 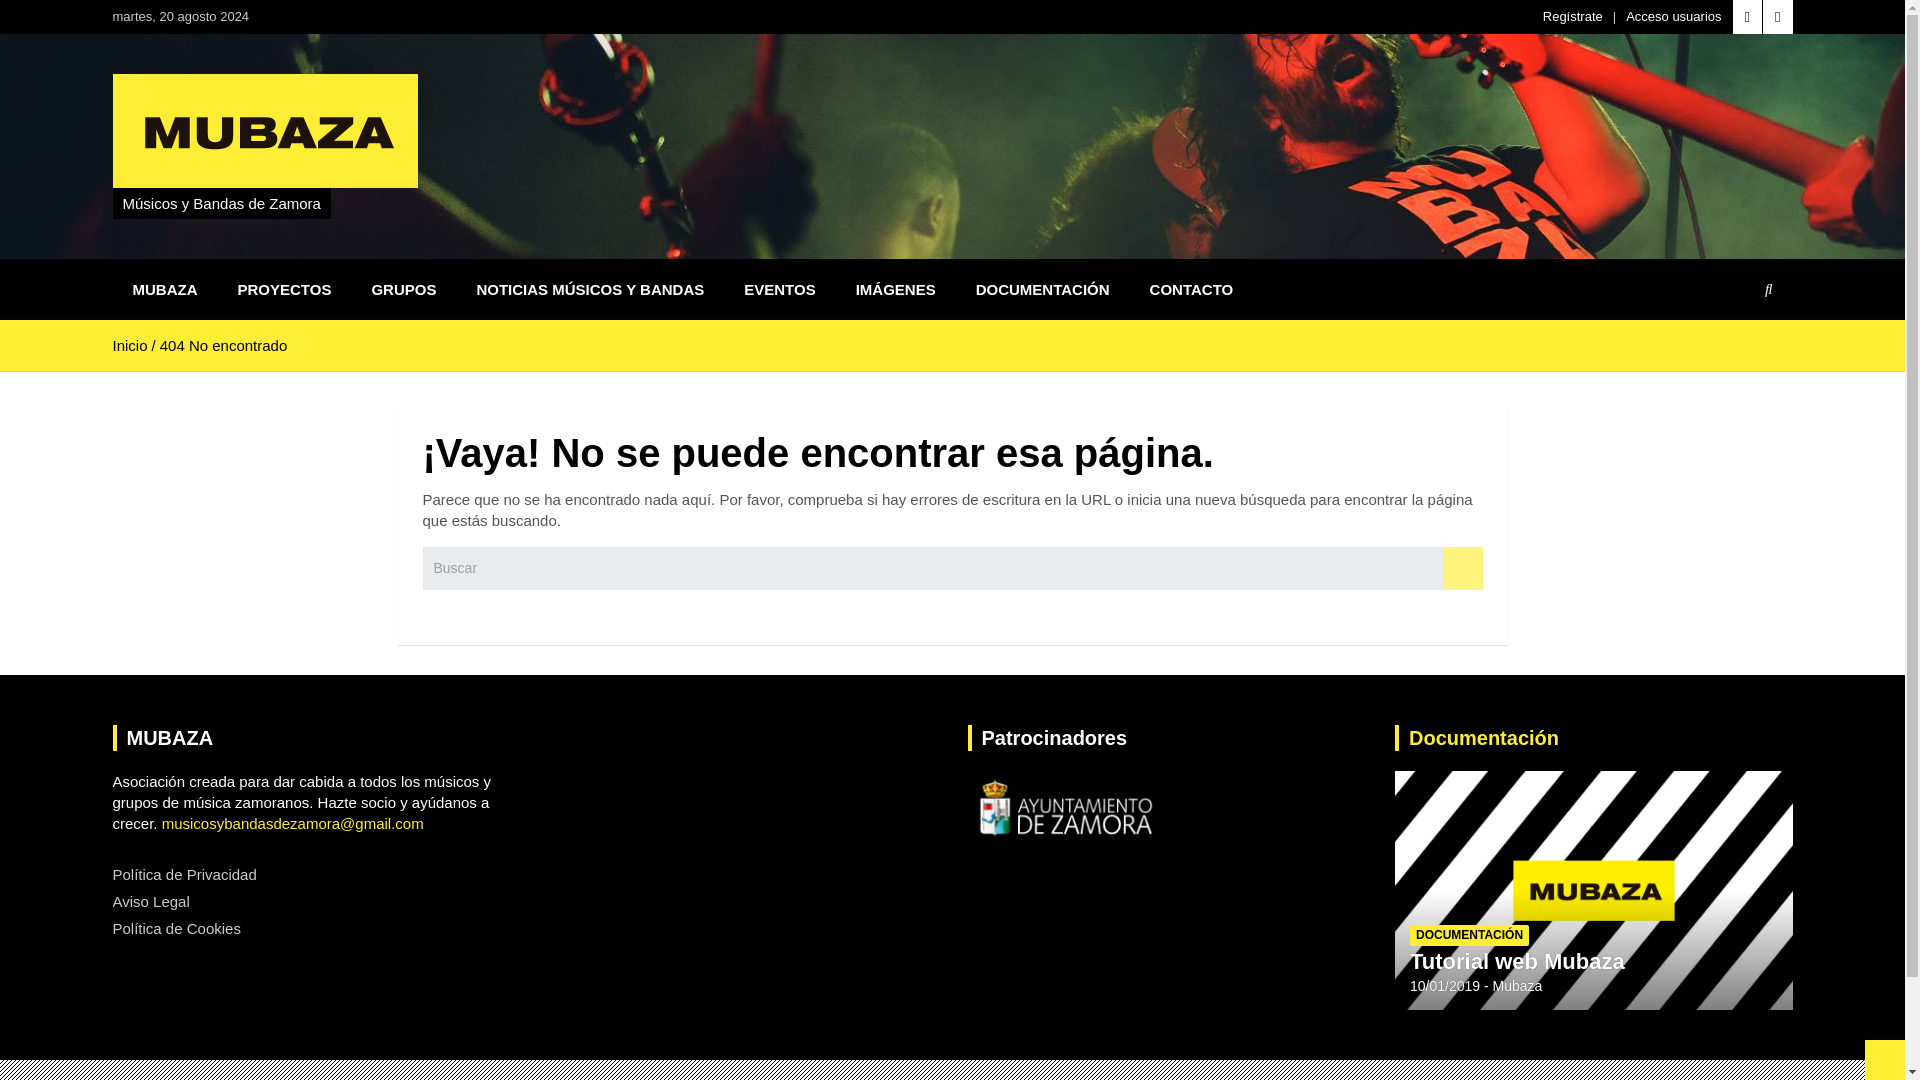 What do you see at coordinates (129, 345) in the screenshot?
I see `Inicio` at bounding box center [129, 345].